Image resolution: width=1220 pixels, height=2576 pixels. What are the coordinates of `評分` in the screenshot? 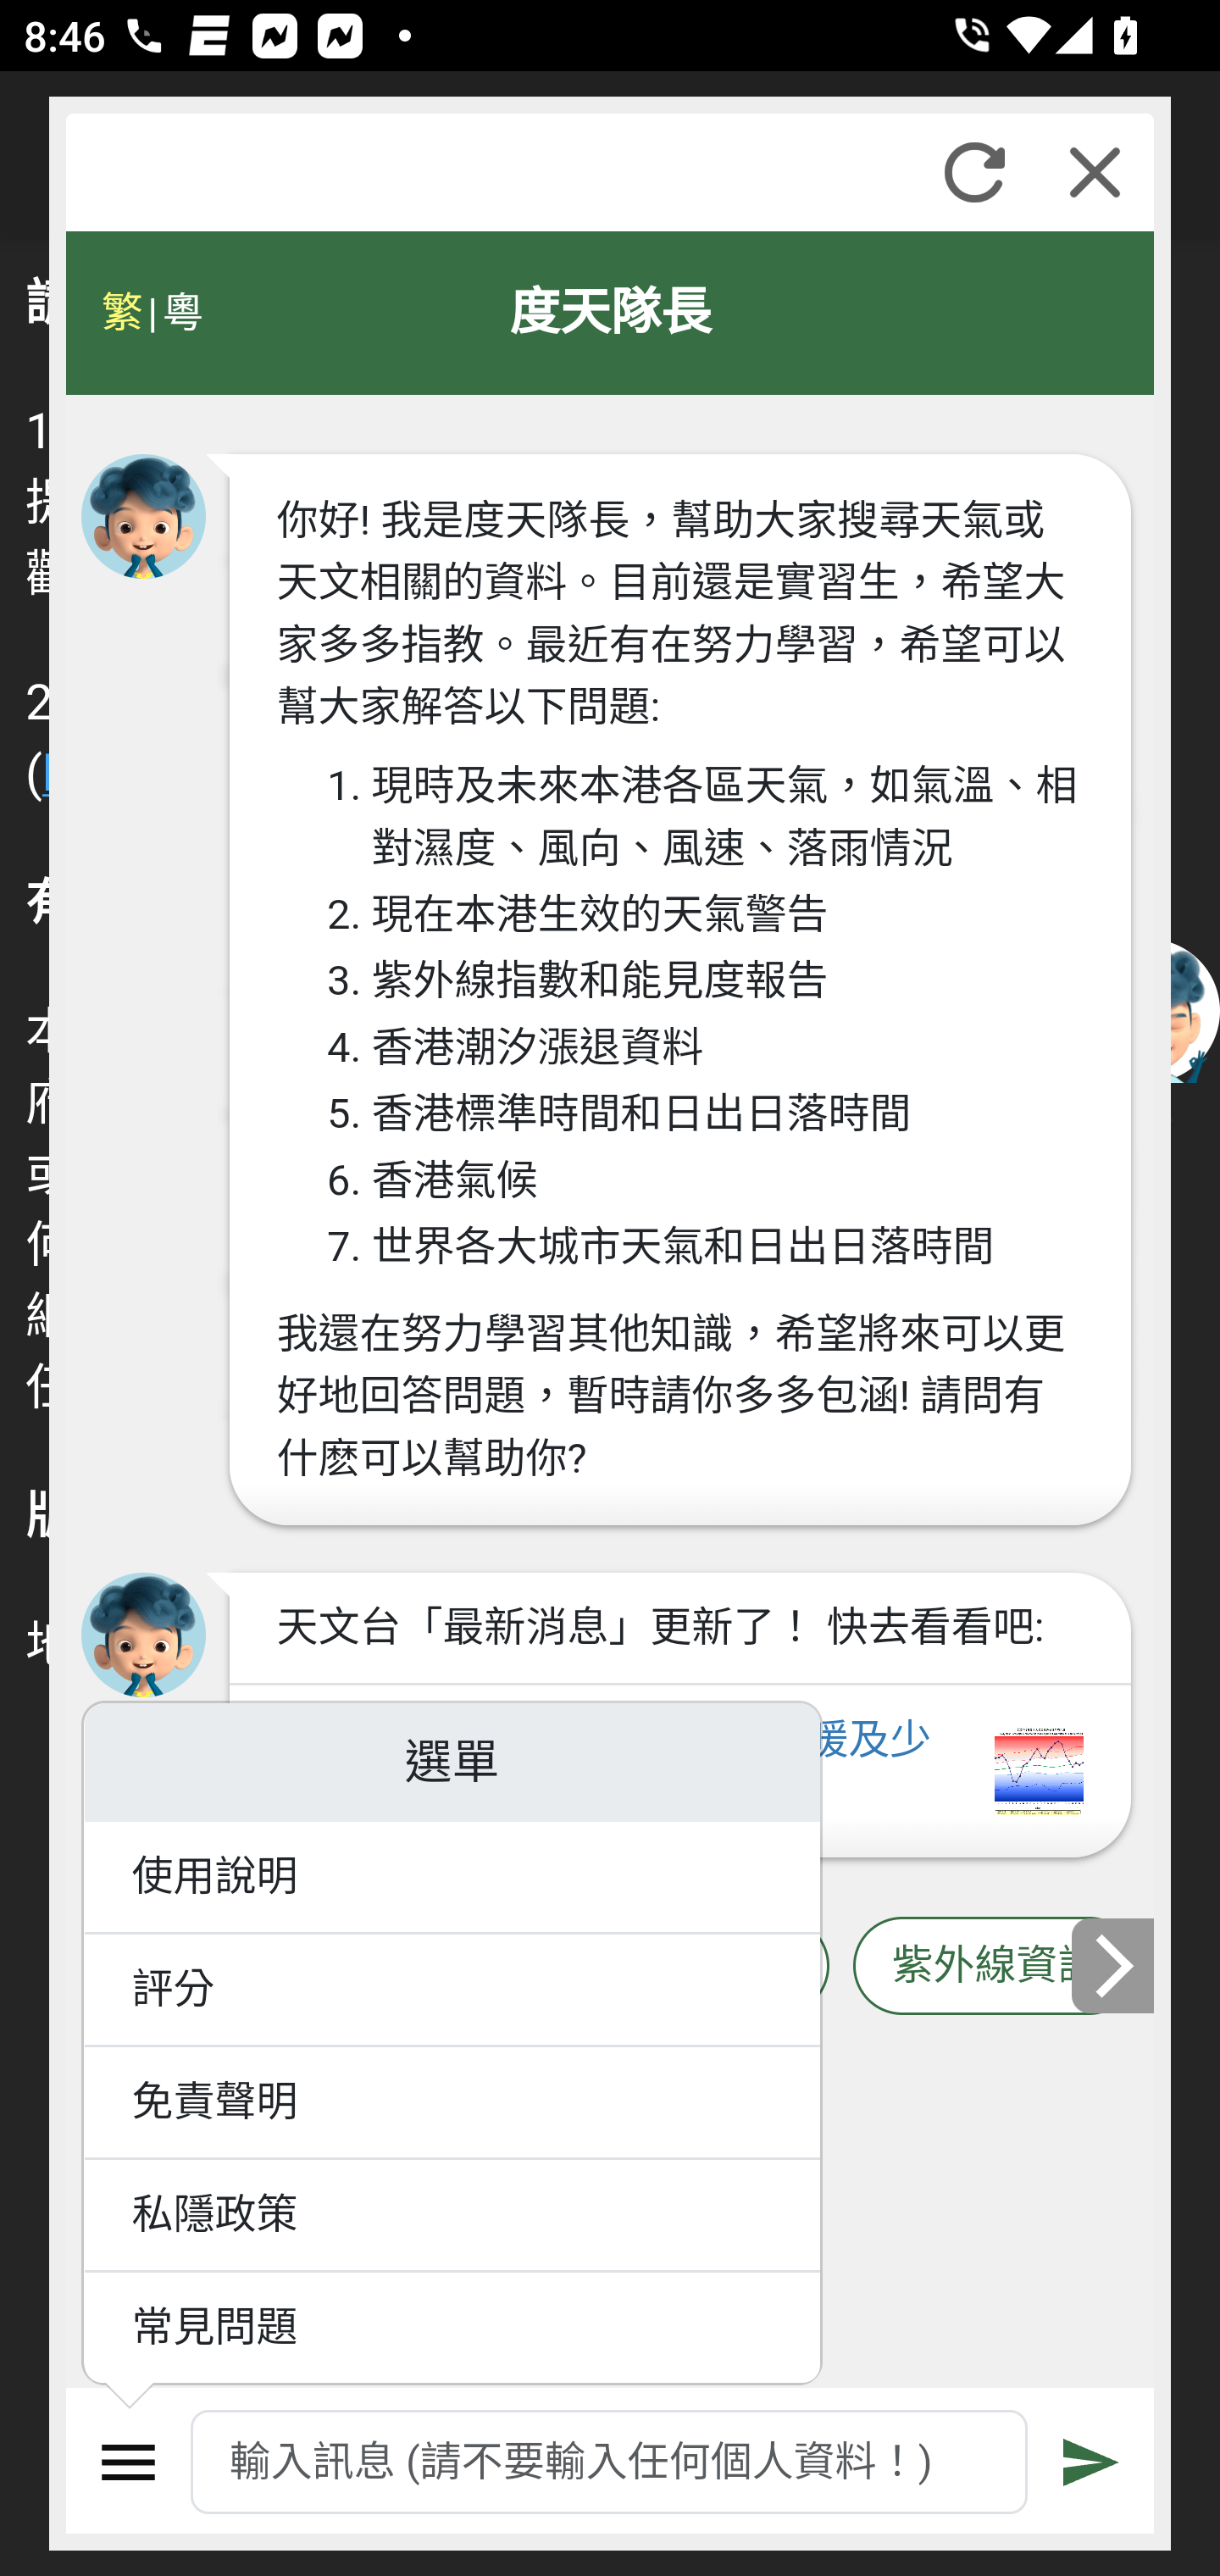 It's located at (452, 1991).